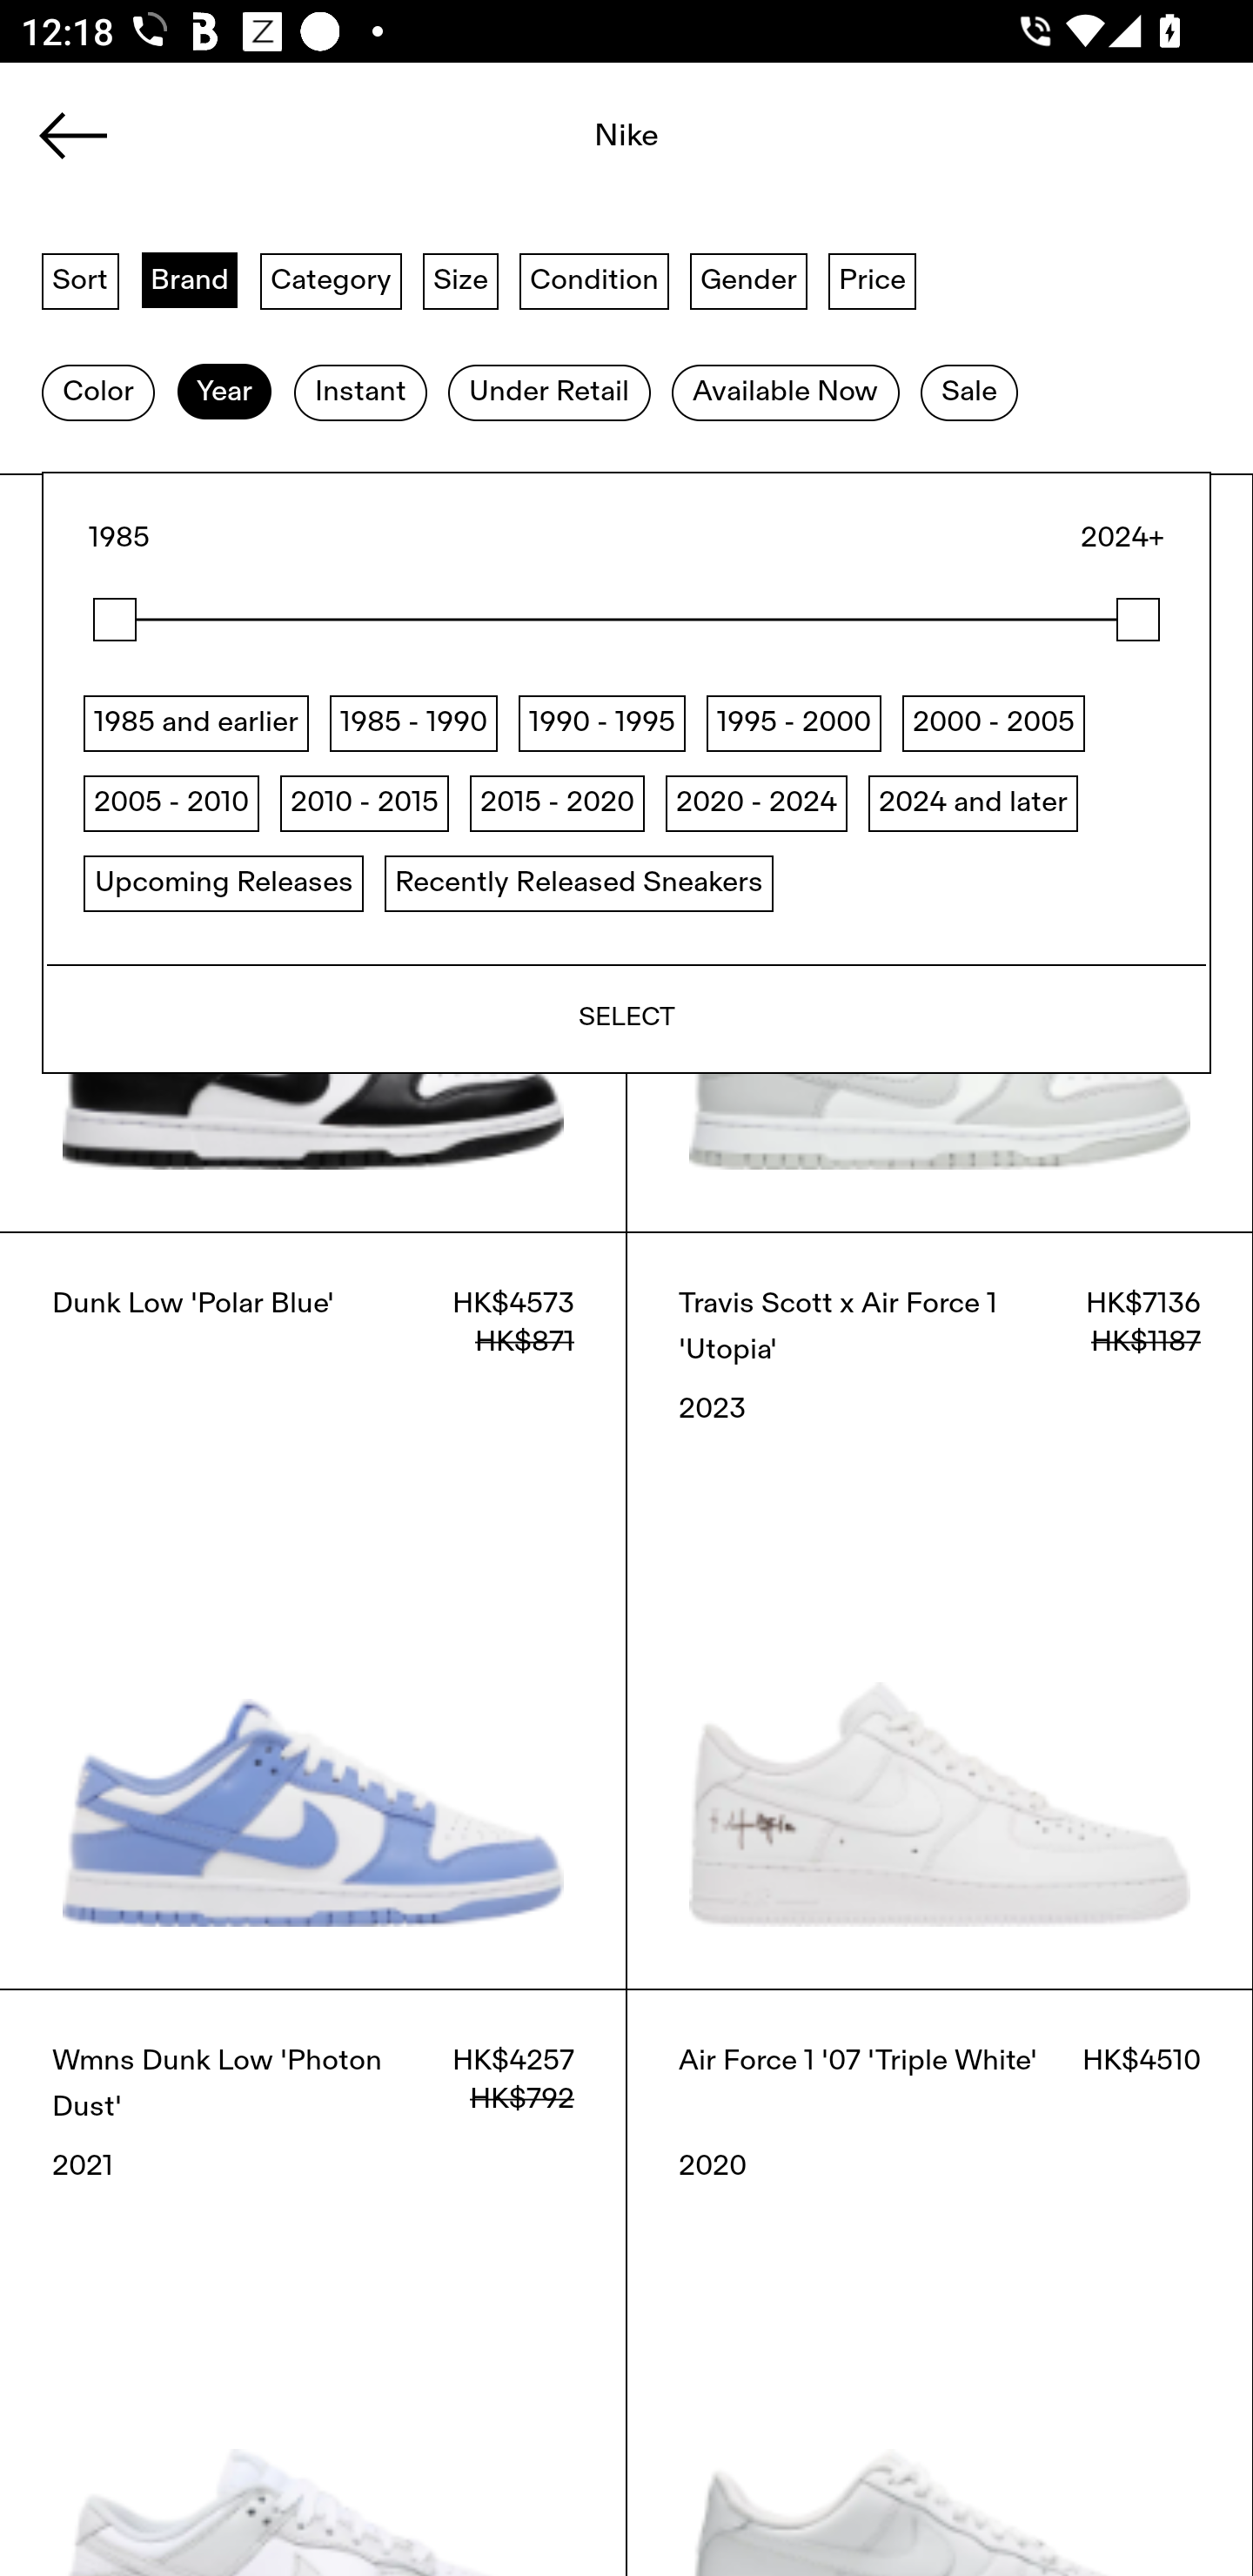 This screenshot has width=1253, height=2576. Describe the element at coordinates (626, 620) in the screenshot. I see `1985.0 Range start,1985 2024.0 Range end,2024` at that location.